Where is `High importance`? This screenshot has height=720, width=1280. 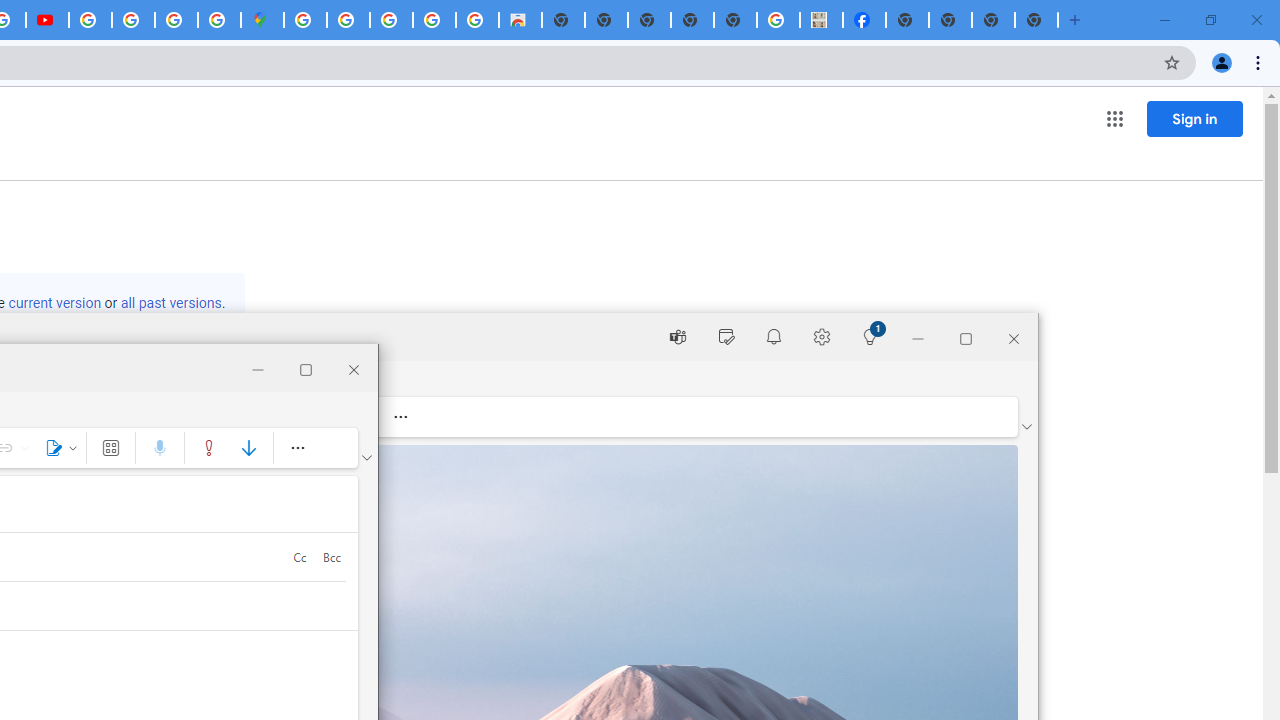
High importance is located at coordinates (209, 448).